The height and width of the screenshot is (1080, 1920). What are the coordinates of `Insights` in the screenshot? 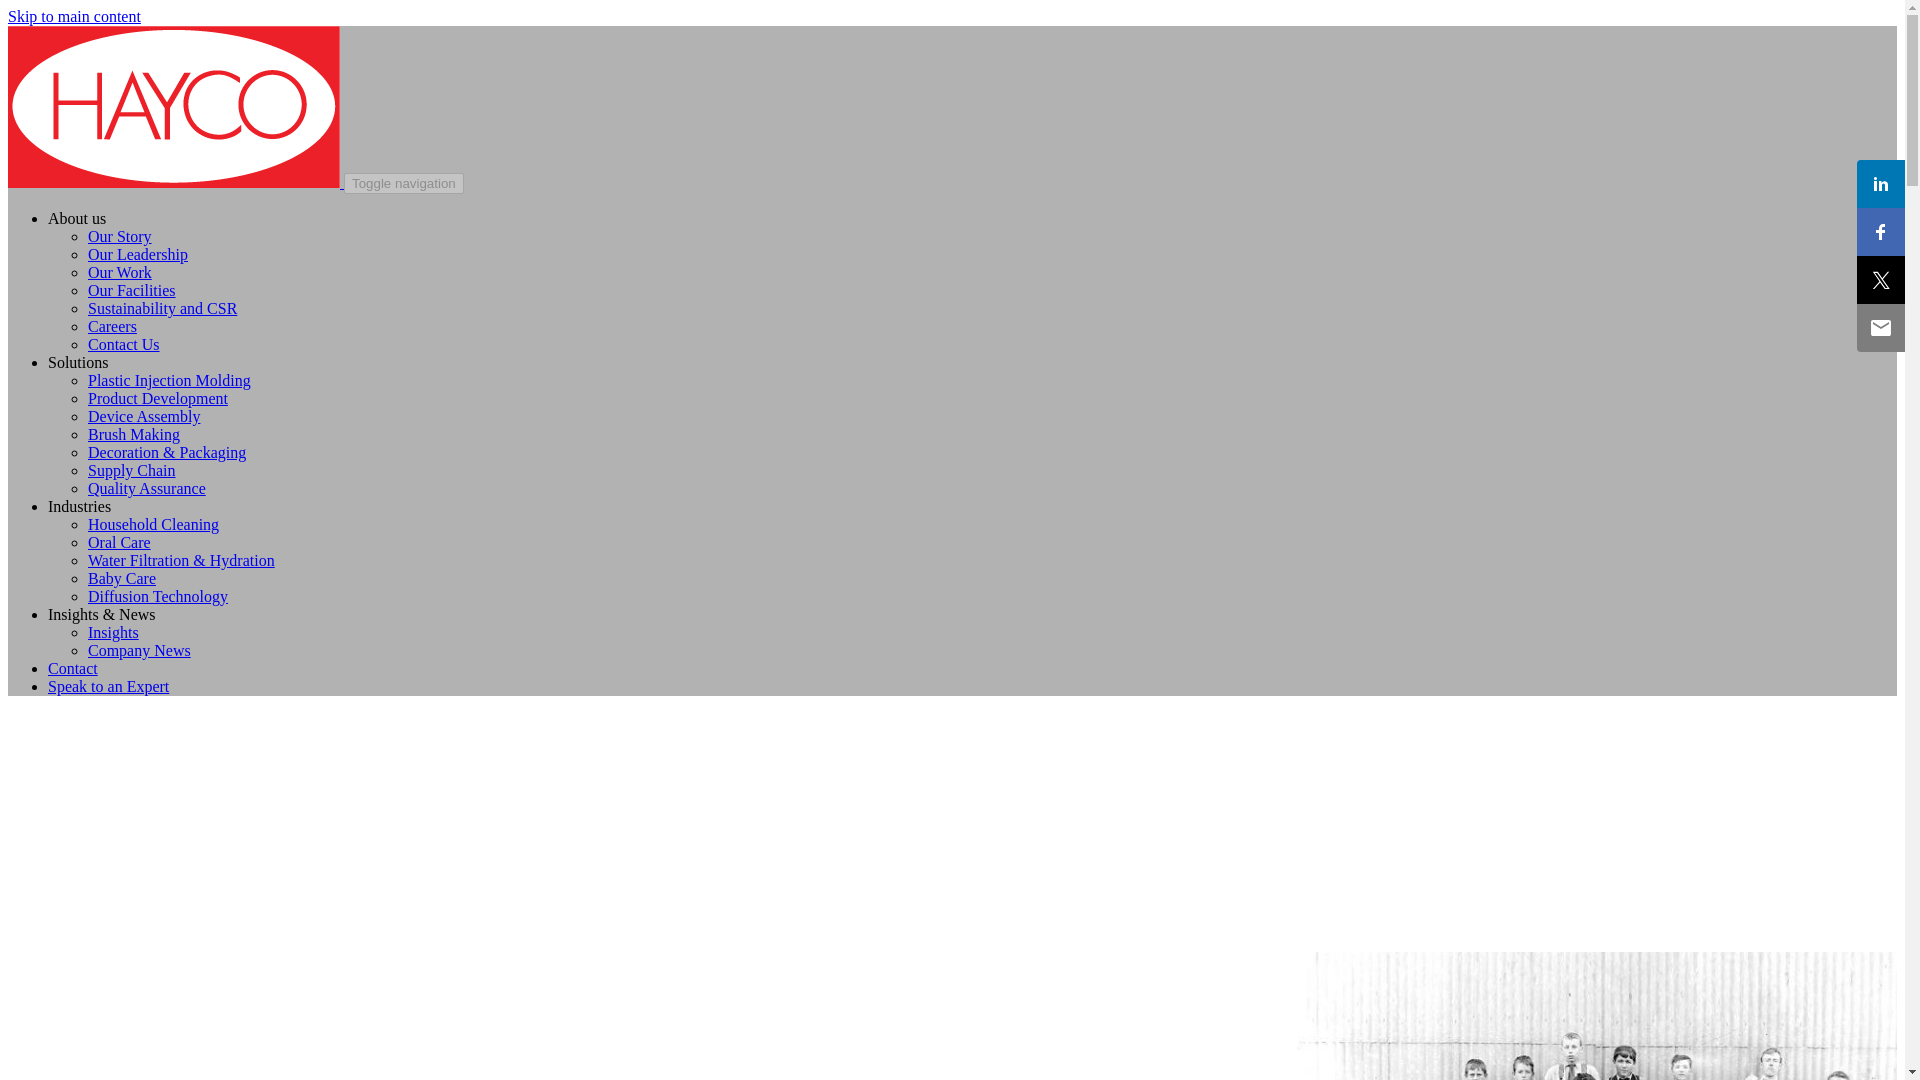 It's located at (113, 632).